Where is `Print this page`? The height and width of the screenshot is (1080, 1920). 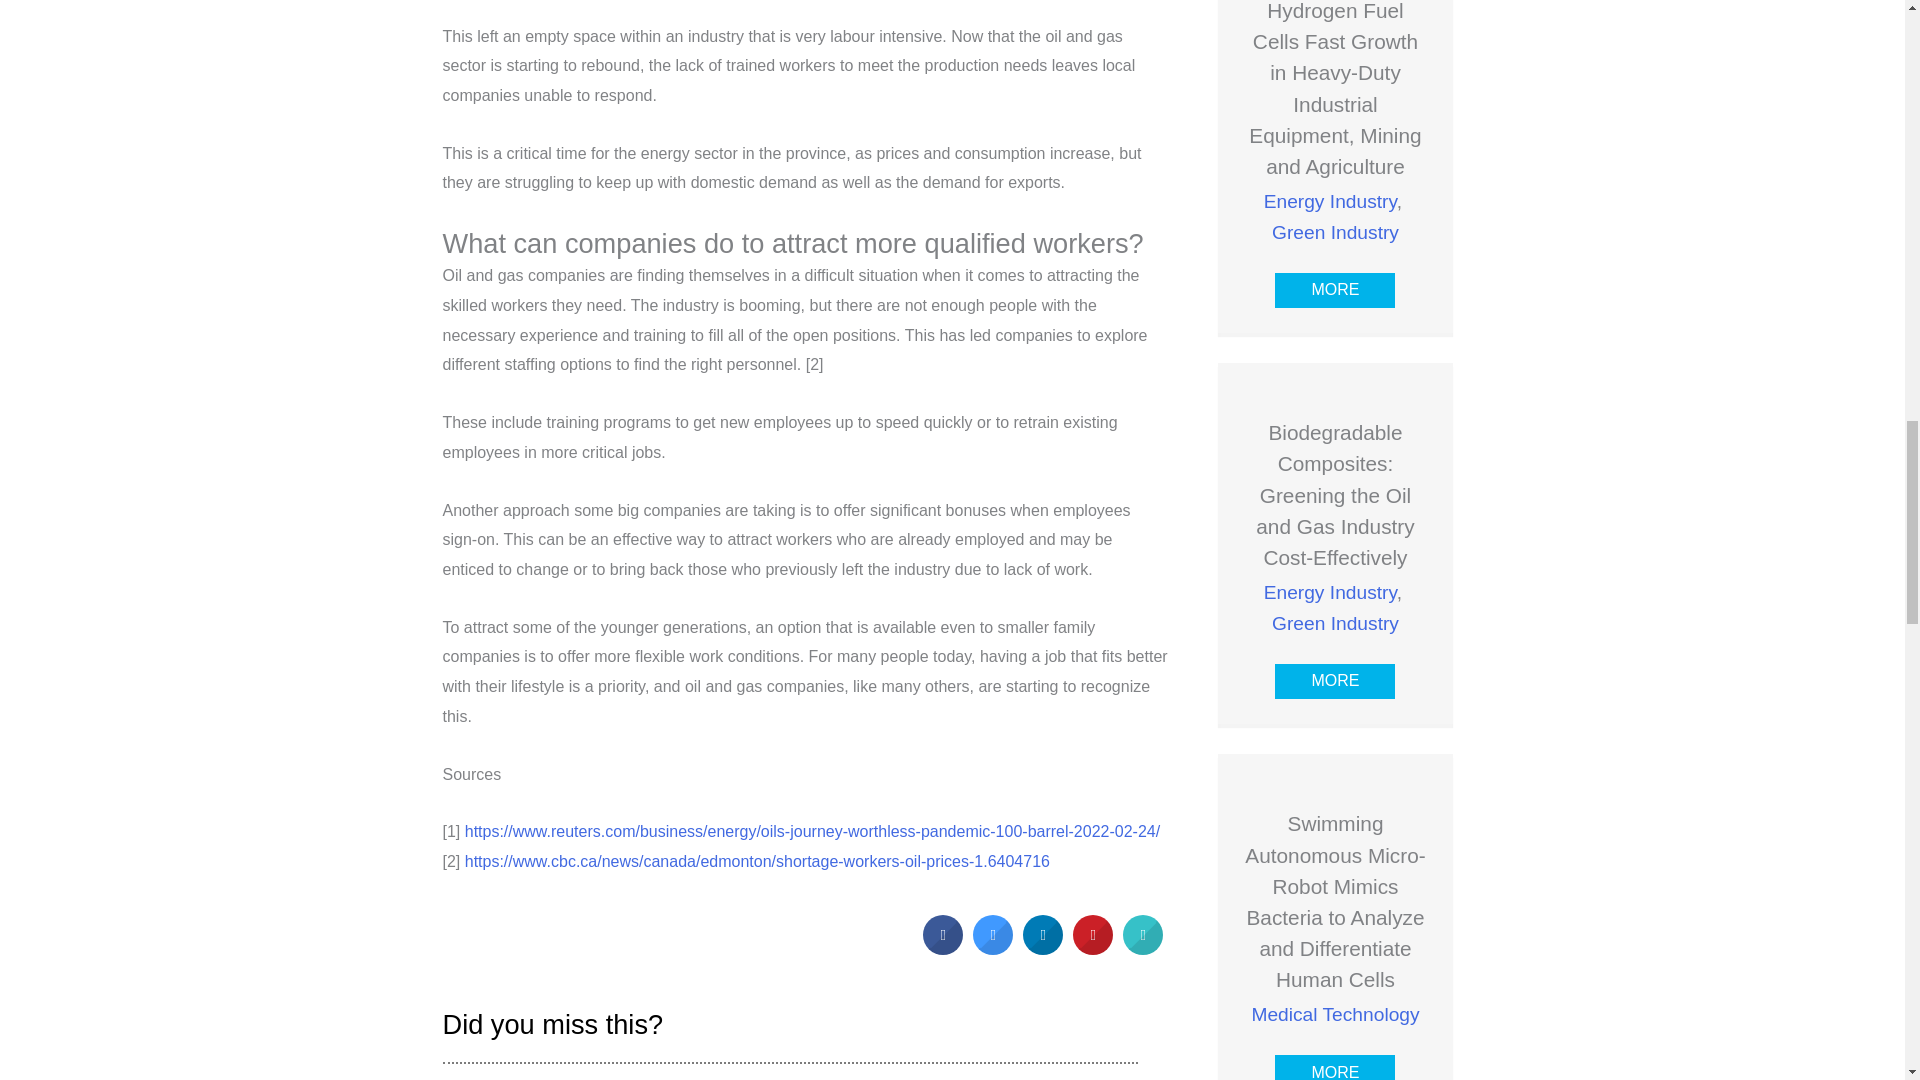
Print this page is located at coordinates (1143, 948).